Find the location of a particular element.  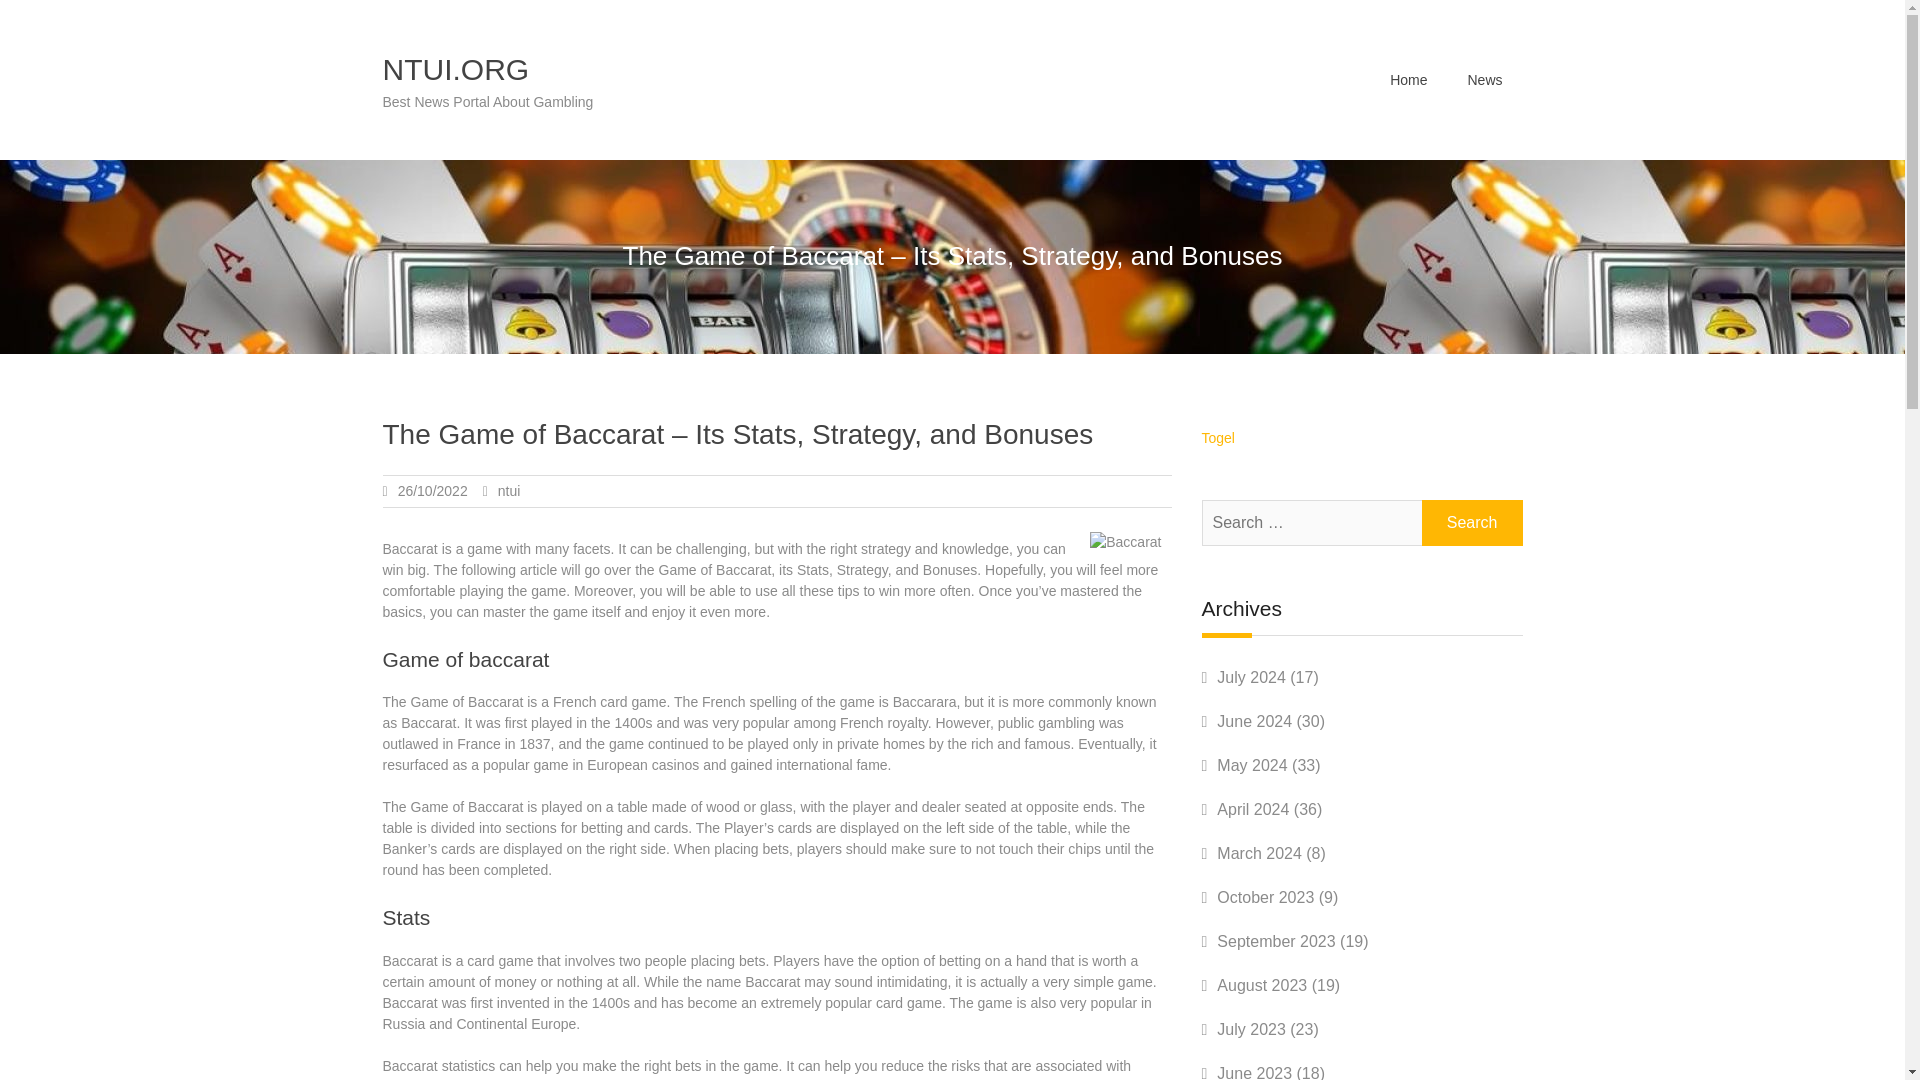

NTUI.ORG is located at coordinates (456, 69).